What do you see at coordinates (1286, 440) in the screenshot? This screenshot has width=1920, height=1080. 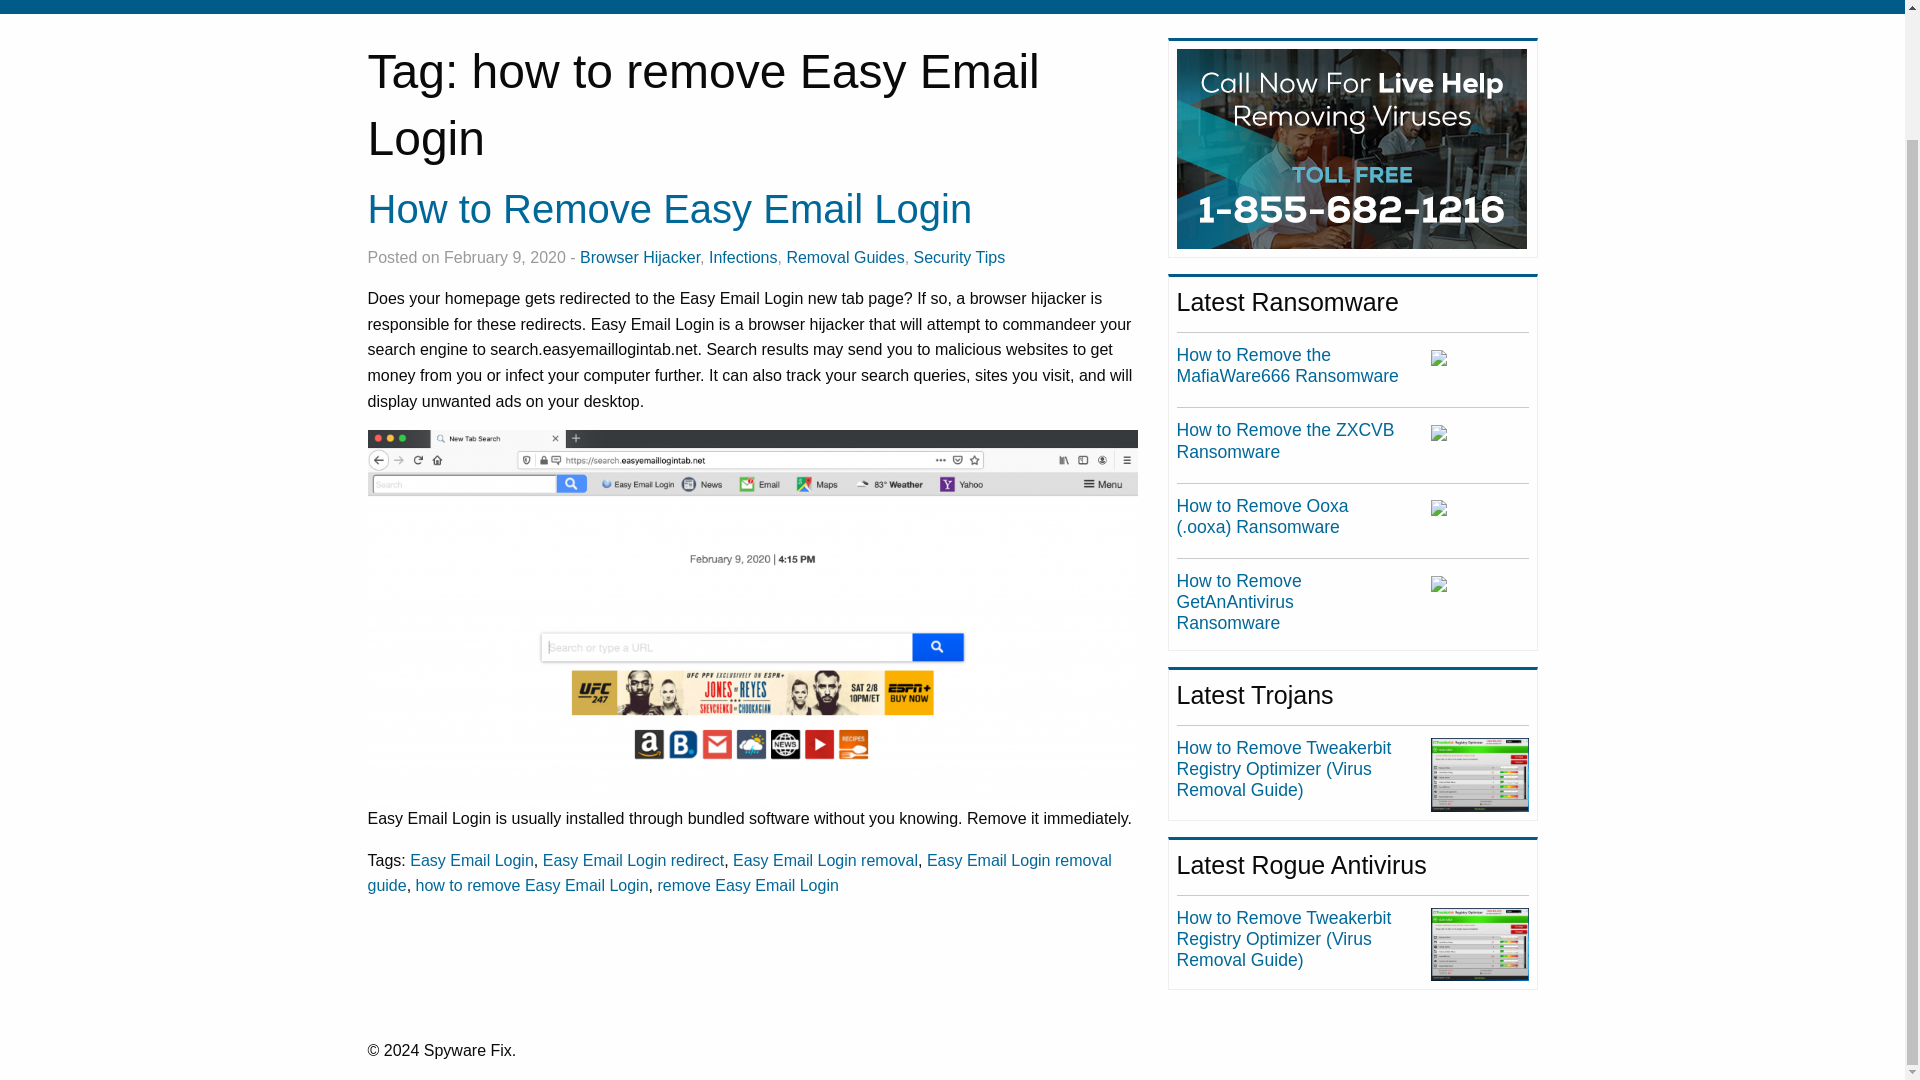 I see `How to Remove the ZXCVB Ransomware` at bounding box center [1286, 440].